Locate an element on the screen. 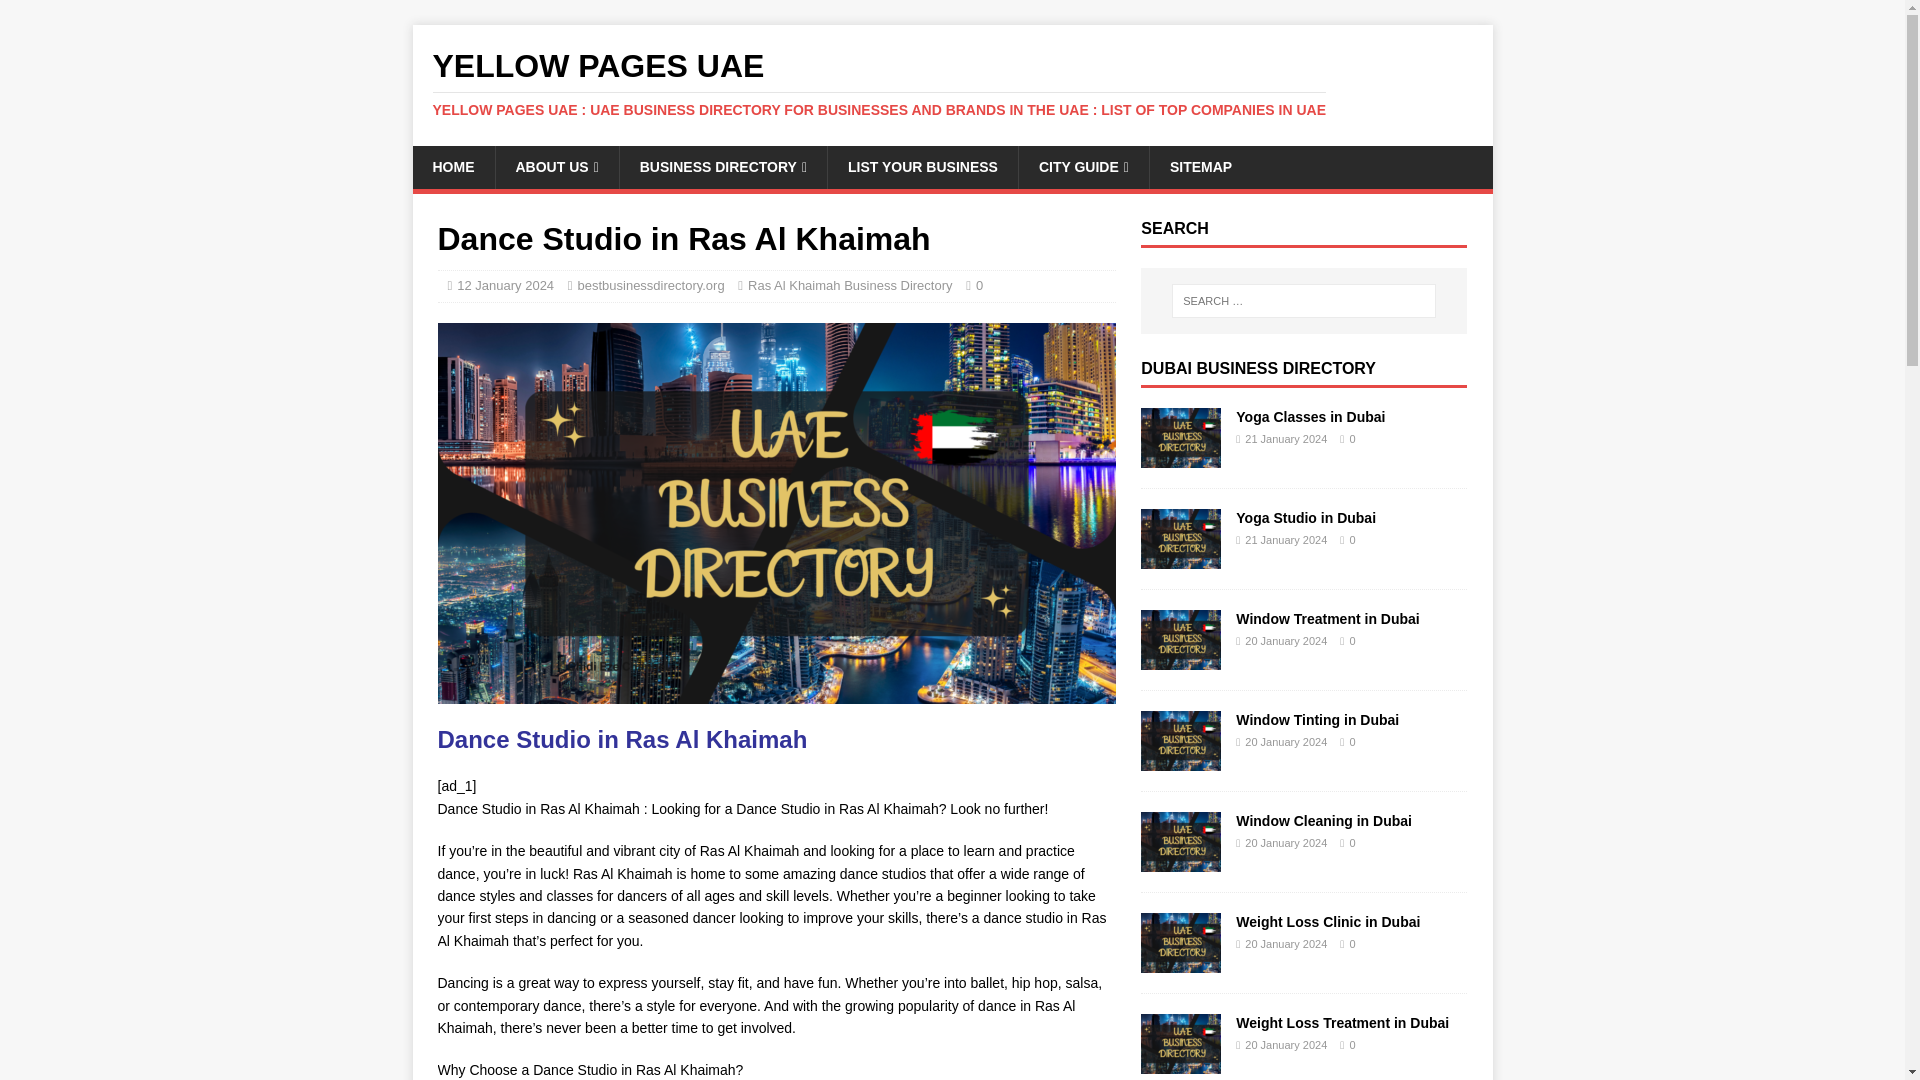 This screenshot has height=1080, width=1920. Yoga Classes in Dubai is located at coordinates (1310, 417).